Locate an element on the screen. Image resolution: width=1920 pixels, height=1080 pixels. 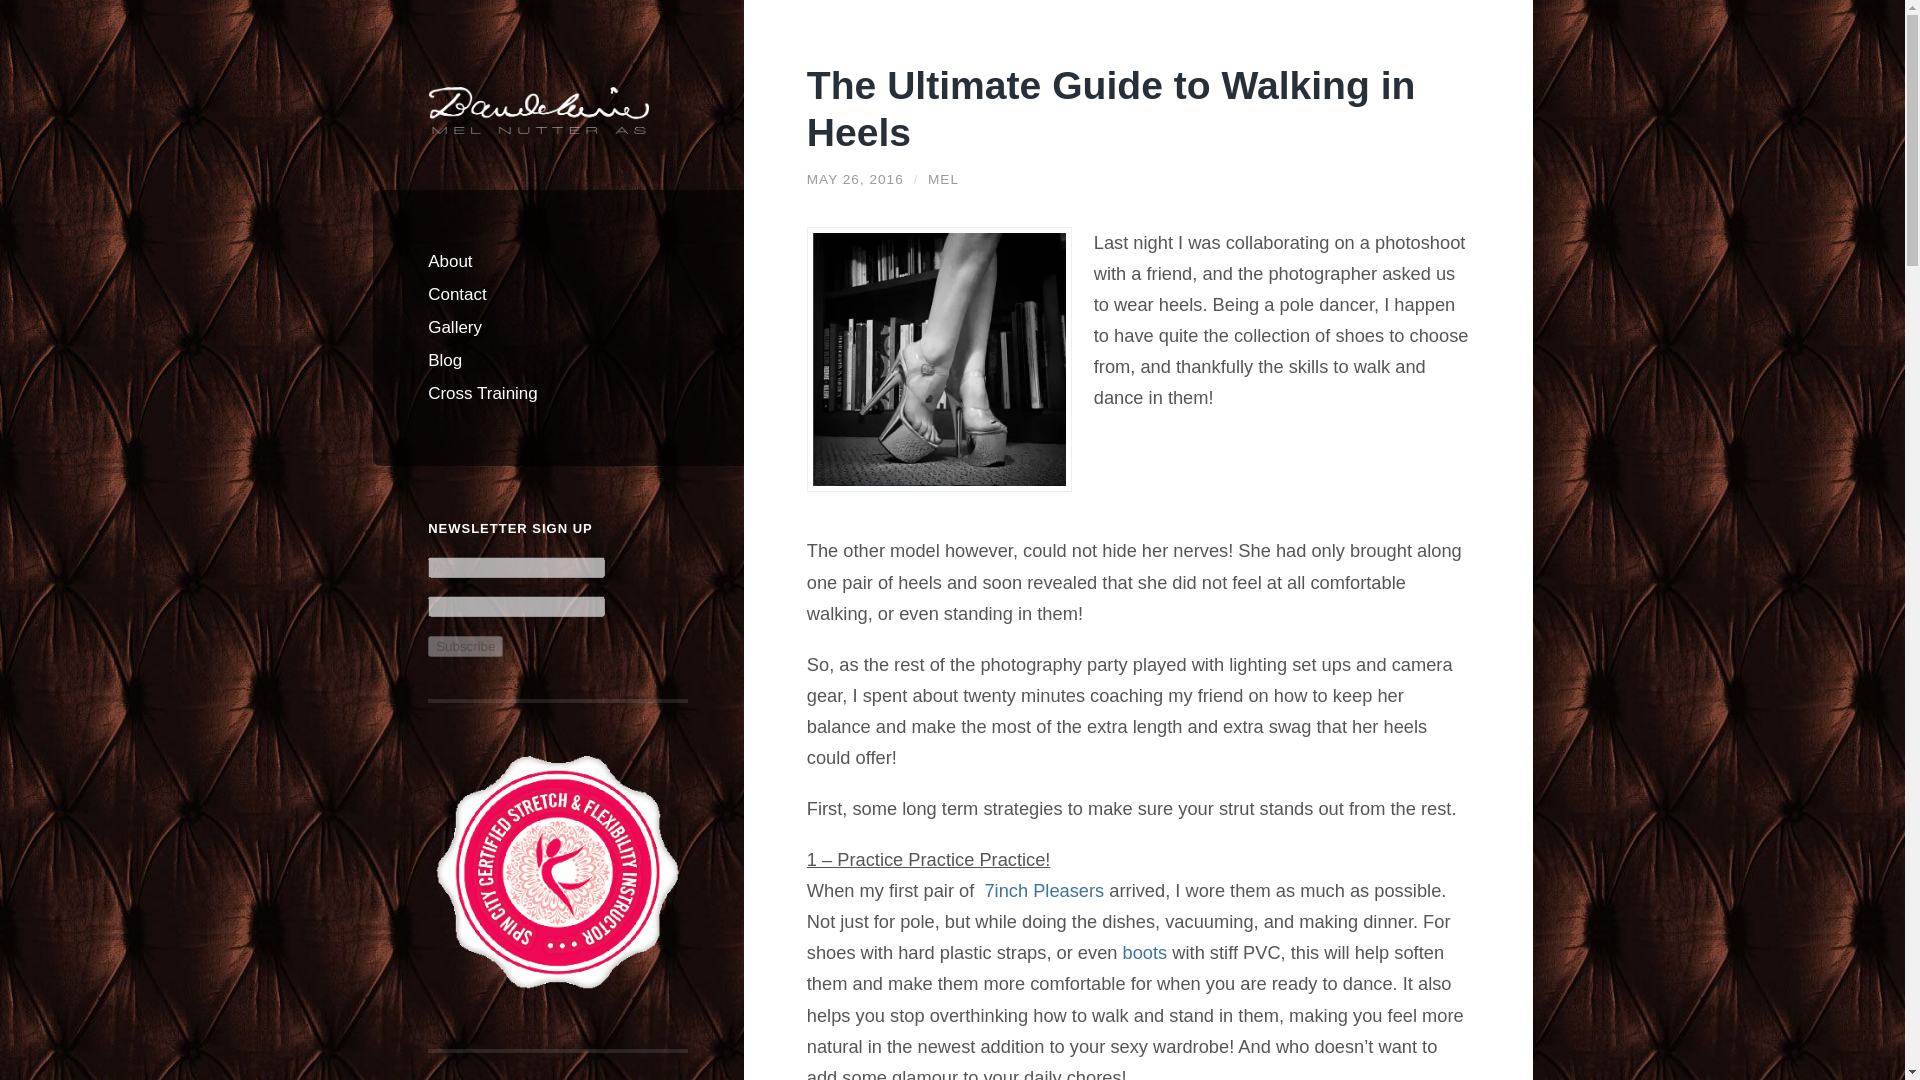
Blog is located at coordinates (558, 360).